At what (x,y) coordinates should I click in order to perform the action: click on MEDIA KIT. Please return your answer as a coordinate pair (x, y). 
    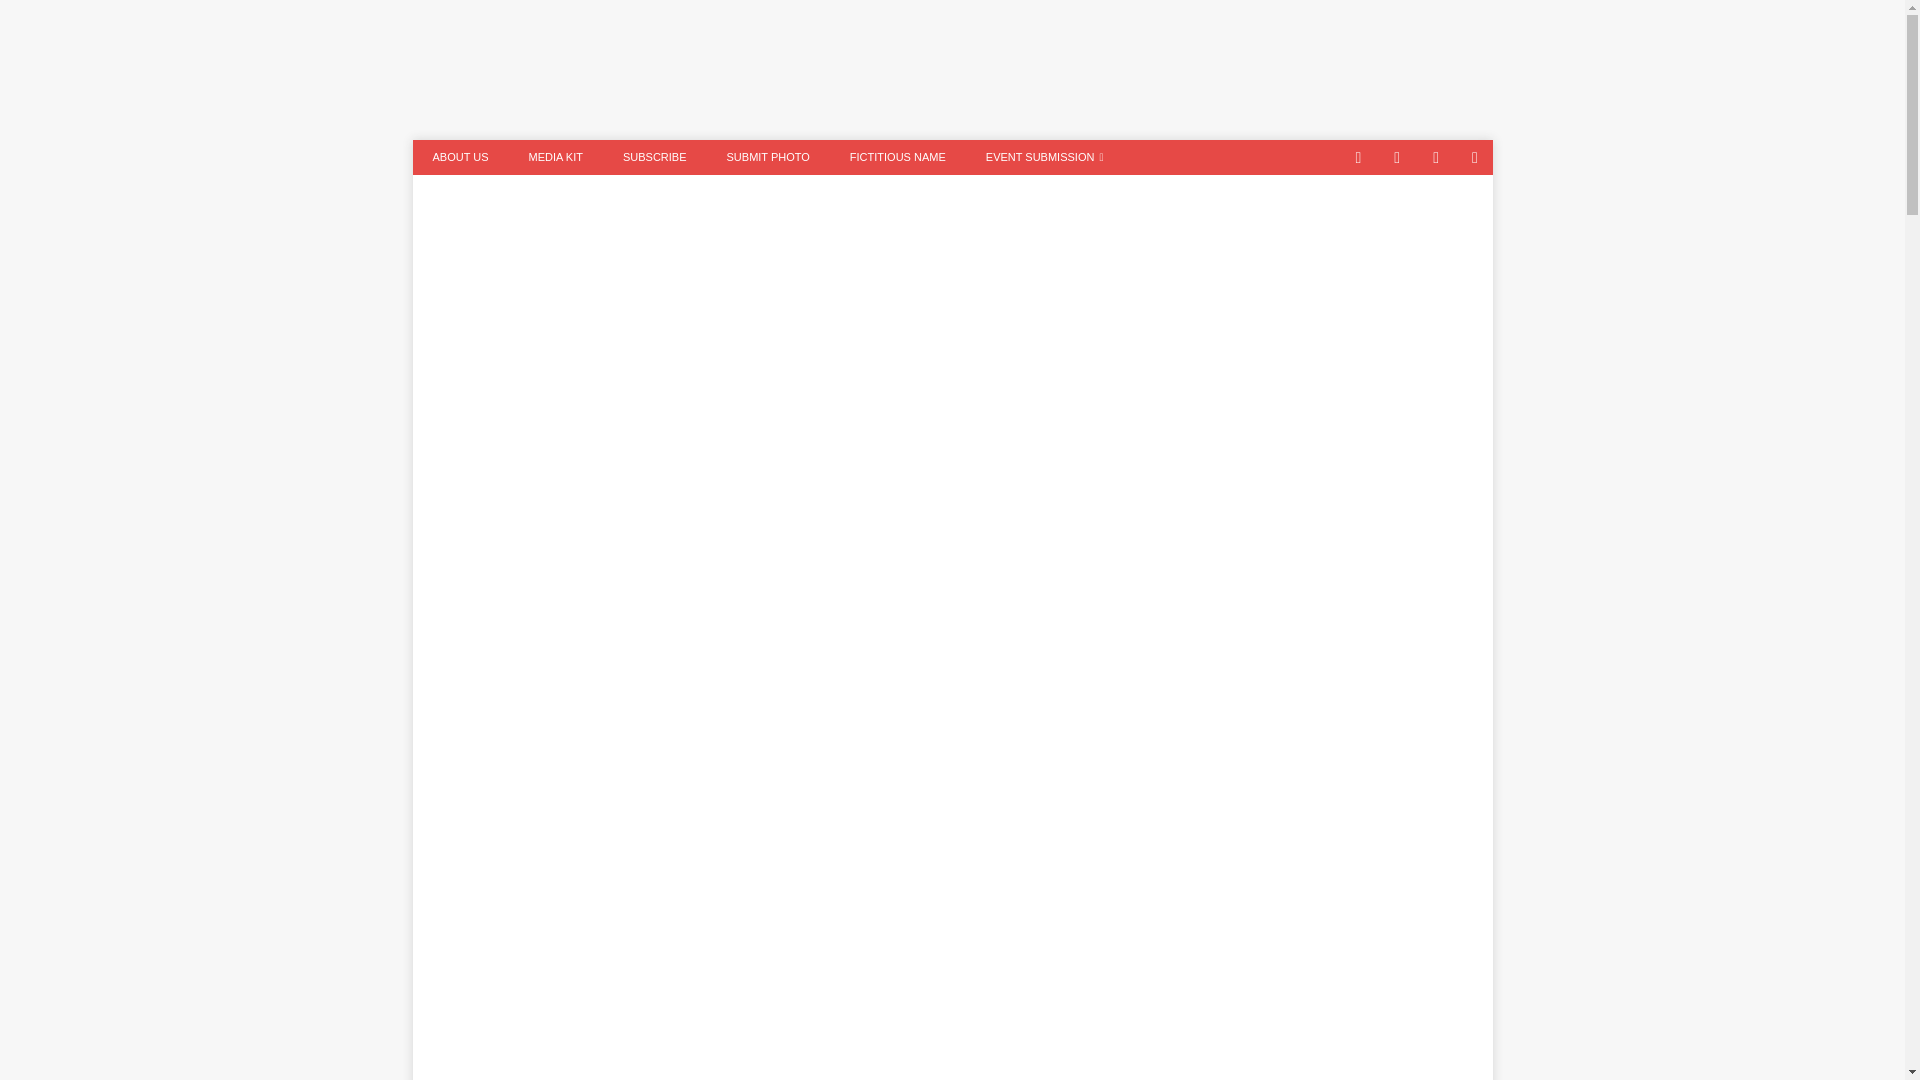
    Looking at the image, I should click on (555, 157).